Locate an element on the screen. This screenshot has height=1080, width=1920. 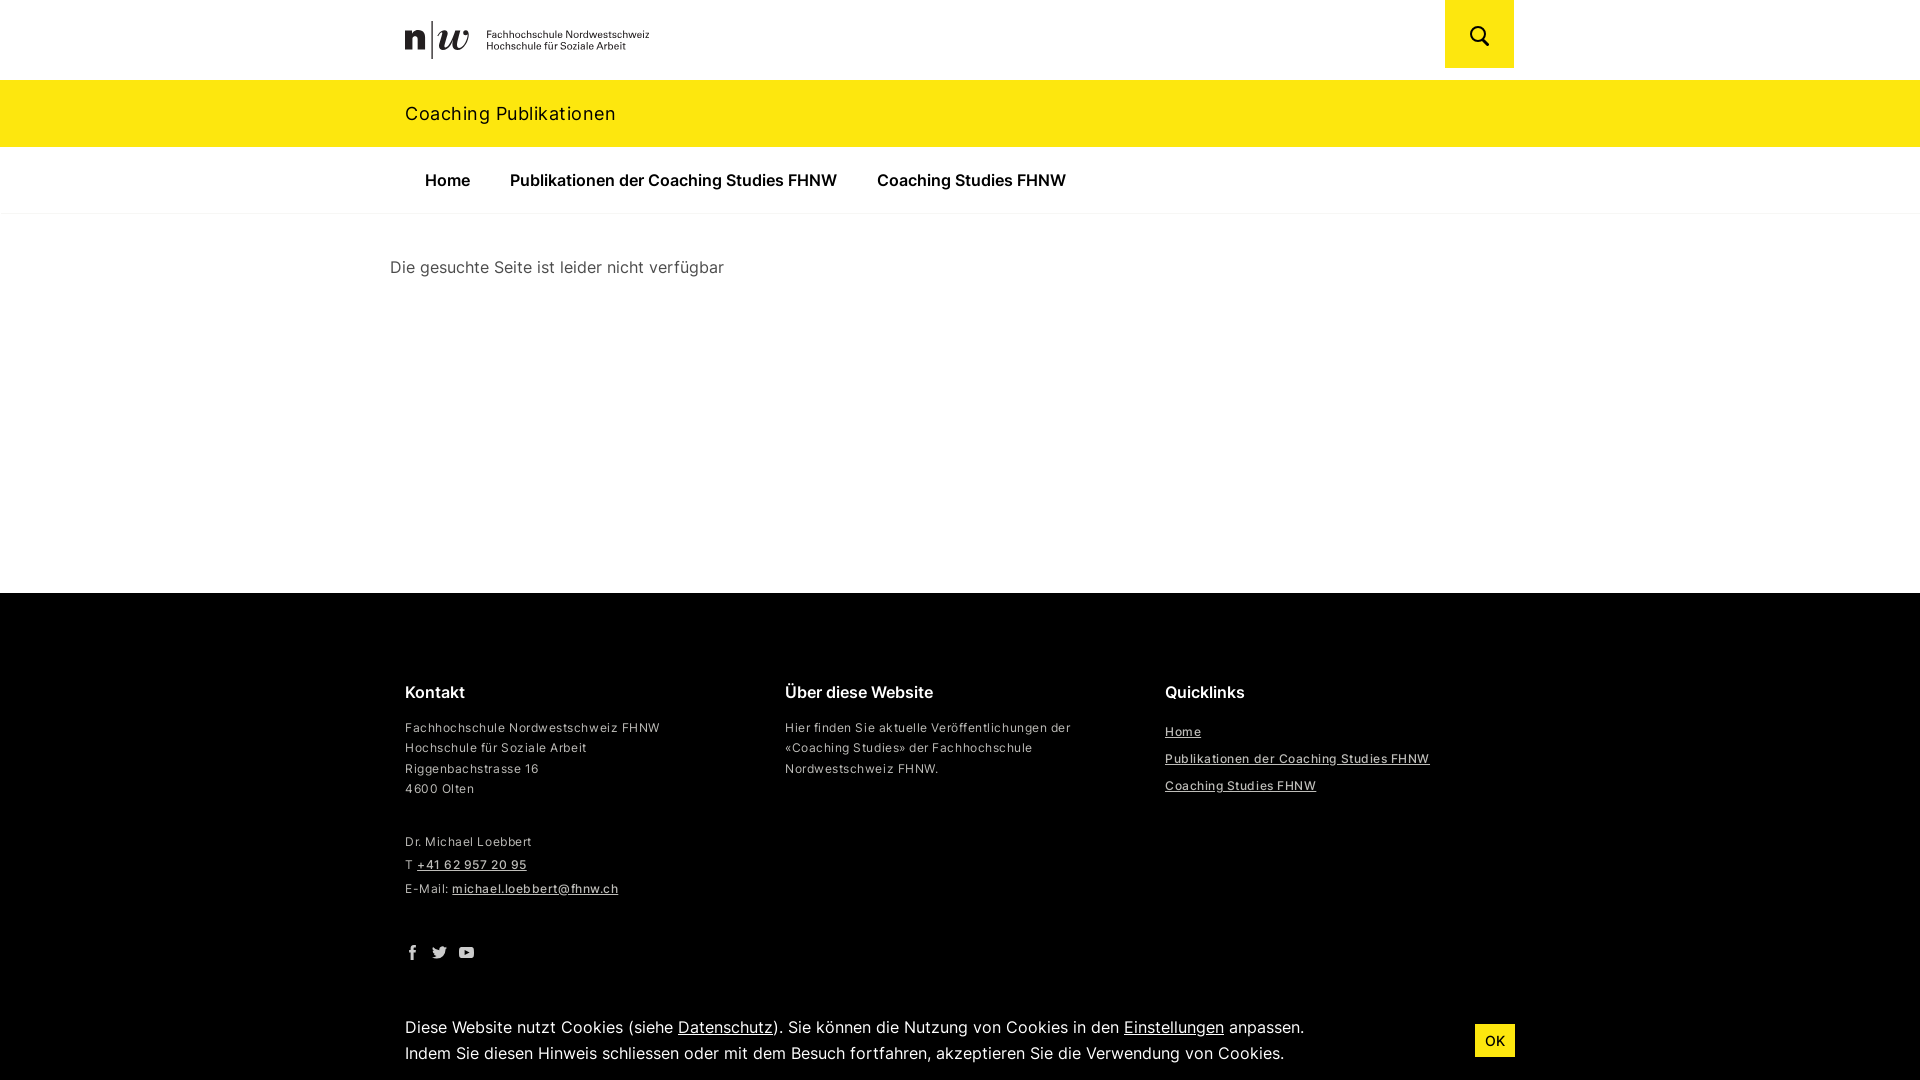
folgen Sie uns auf Facebook is located at coordinates (412, 952).